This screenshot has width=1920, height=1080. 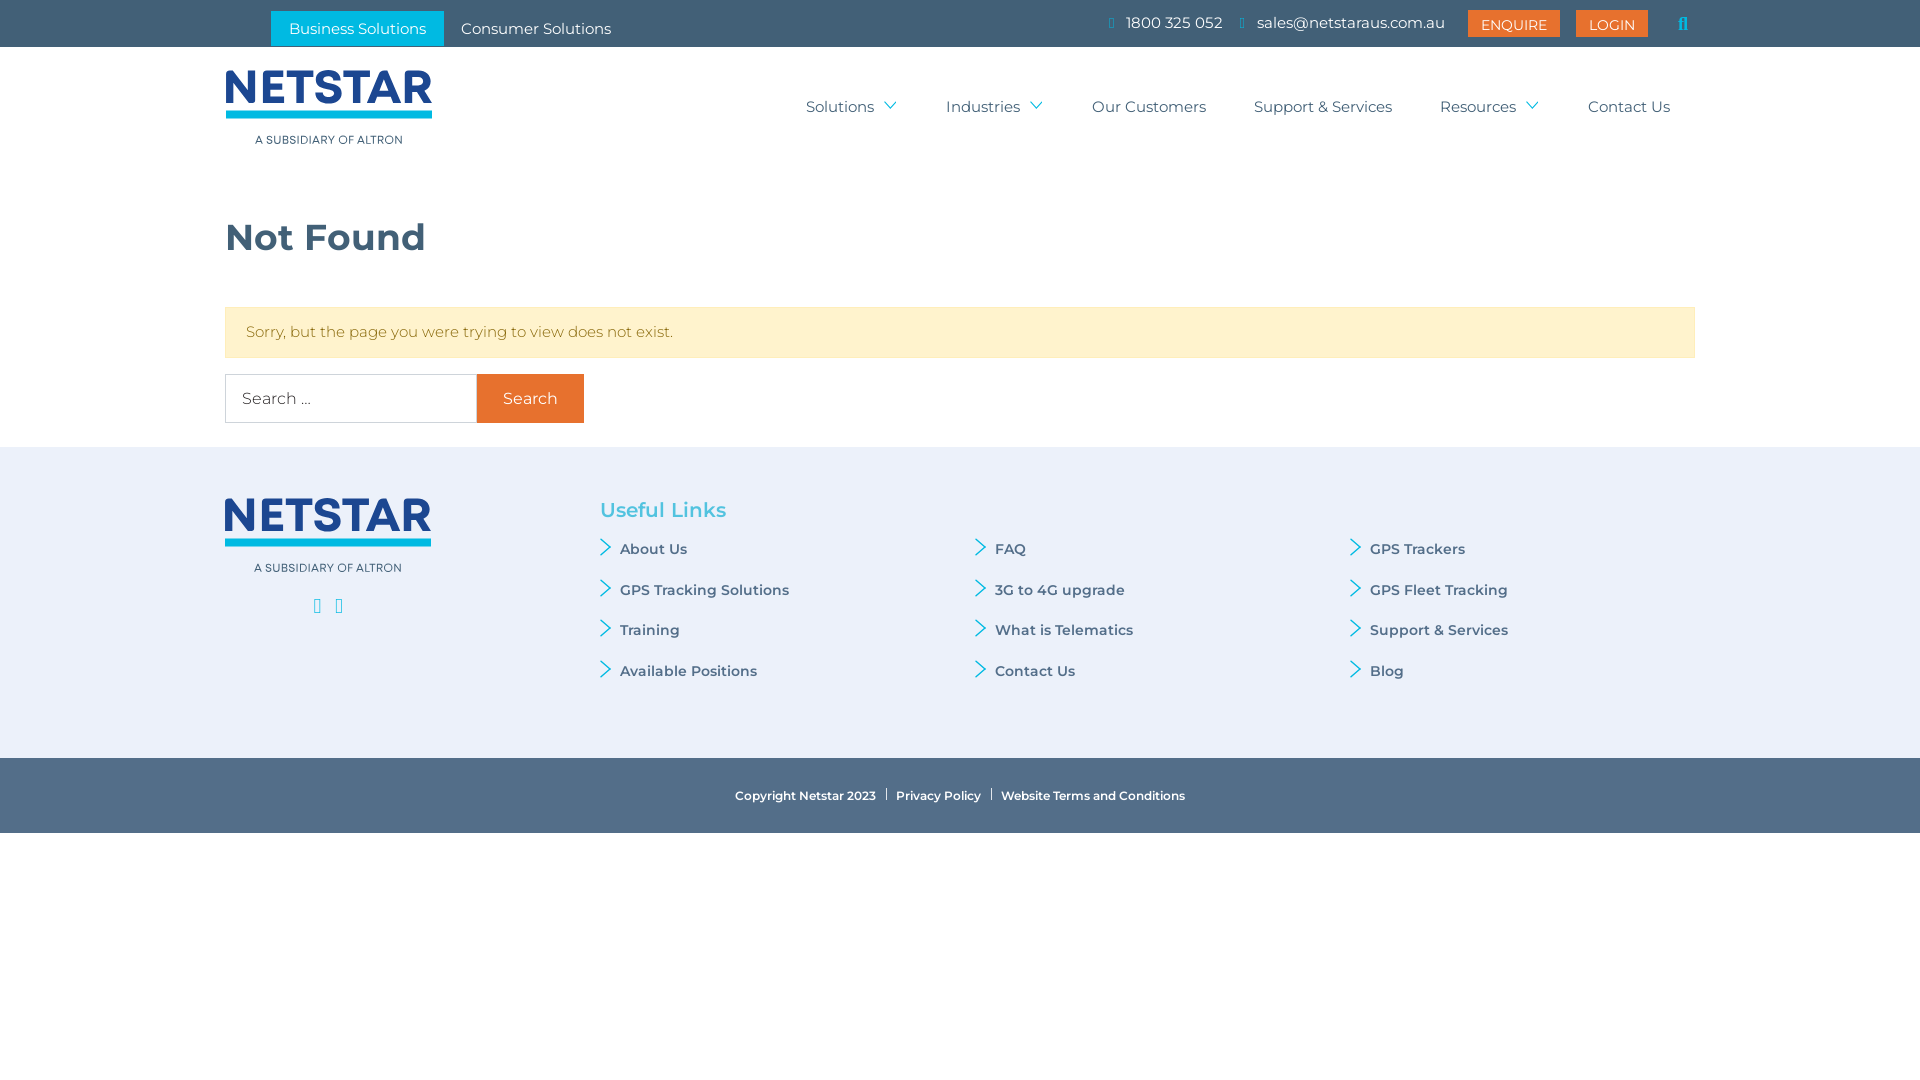 What do you see at coordinates (1149, 108) in the screenshot?
I see `Our Customers` at bounding box center [1149, 108].